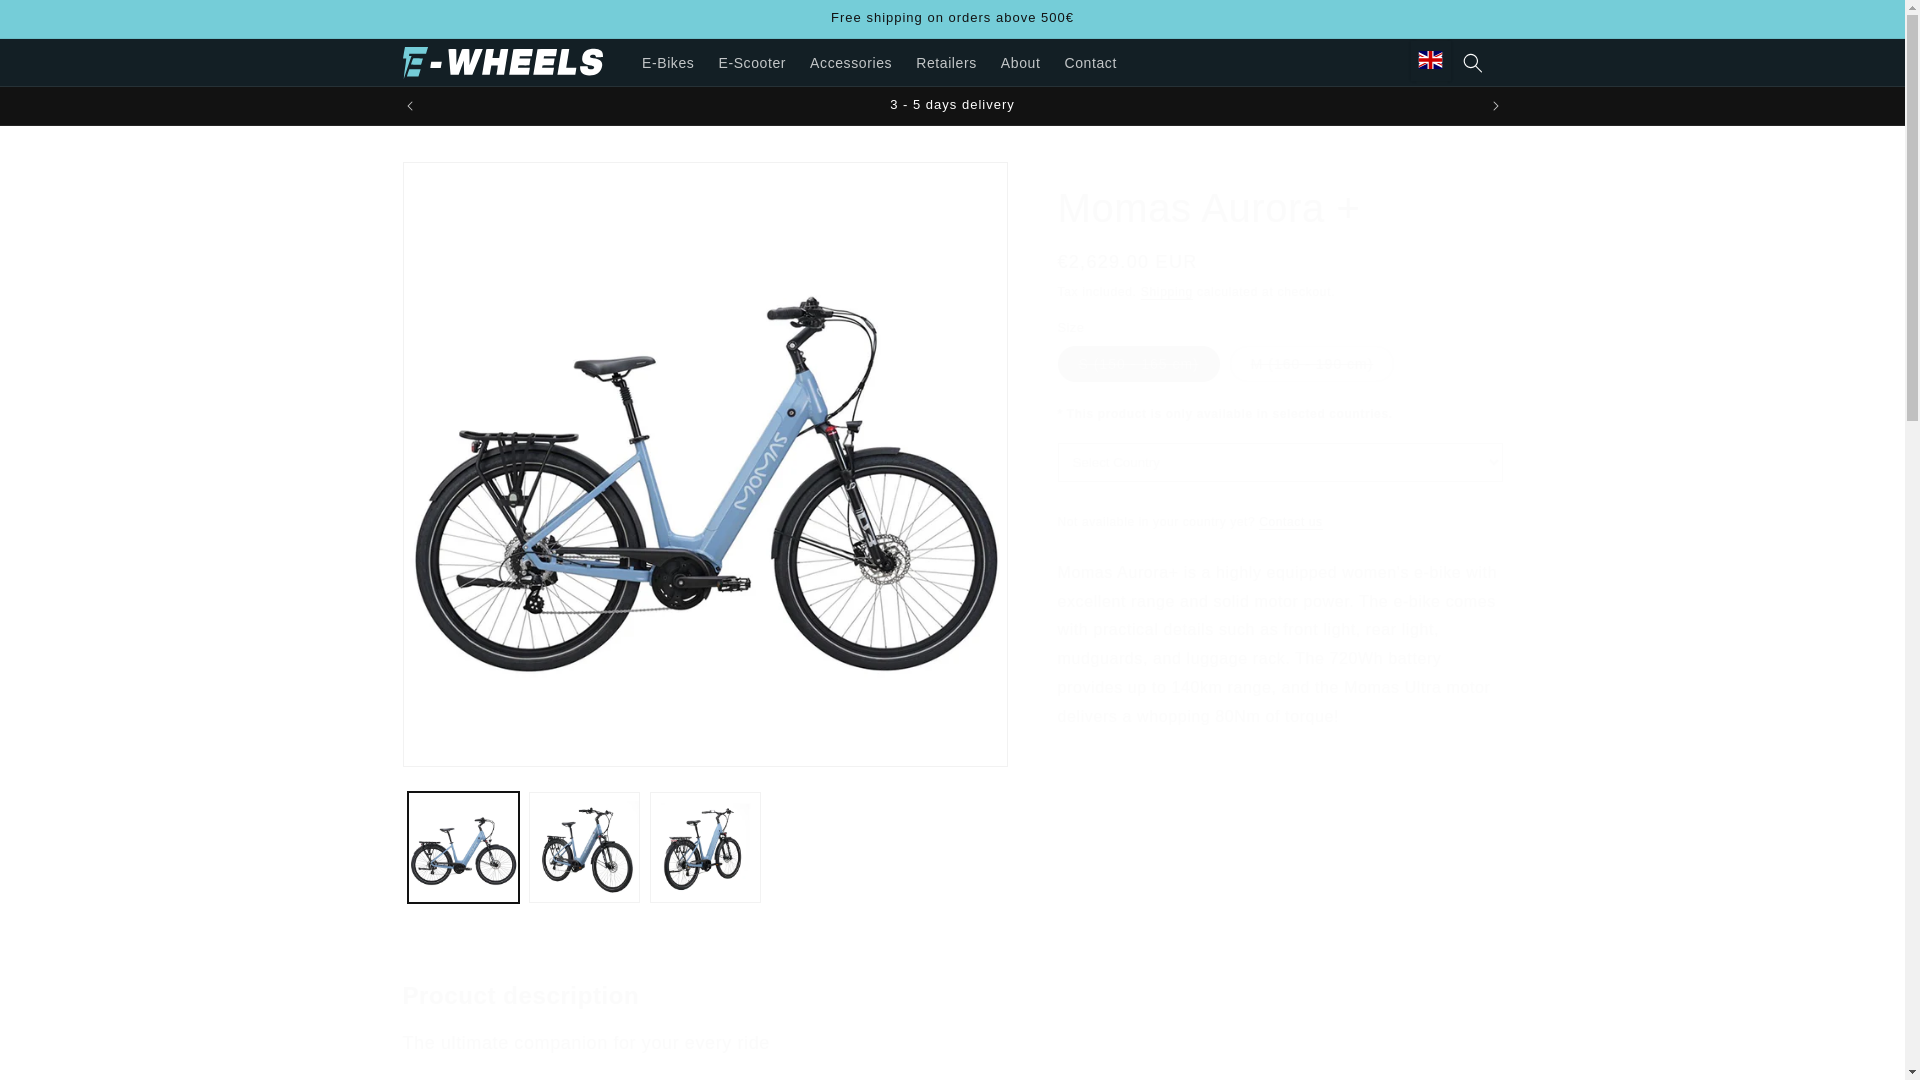 Image resolution: width=1920 pixels, height=1080 pixels. What do you see at coordinates (792, 994) in the screenshot?
I see `Procuct description` at bounding box center [792, 994].